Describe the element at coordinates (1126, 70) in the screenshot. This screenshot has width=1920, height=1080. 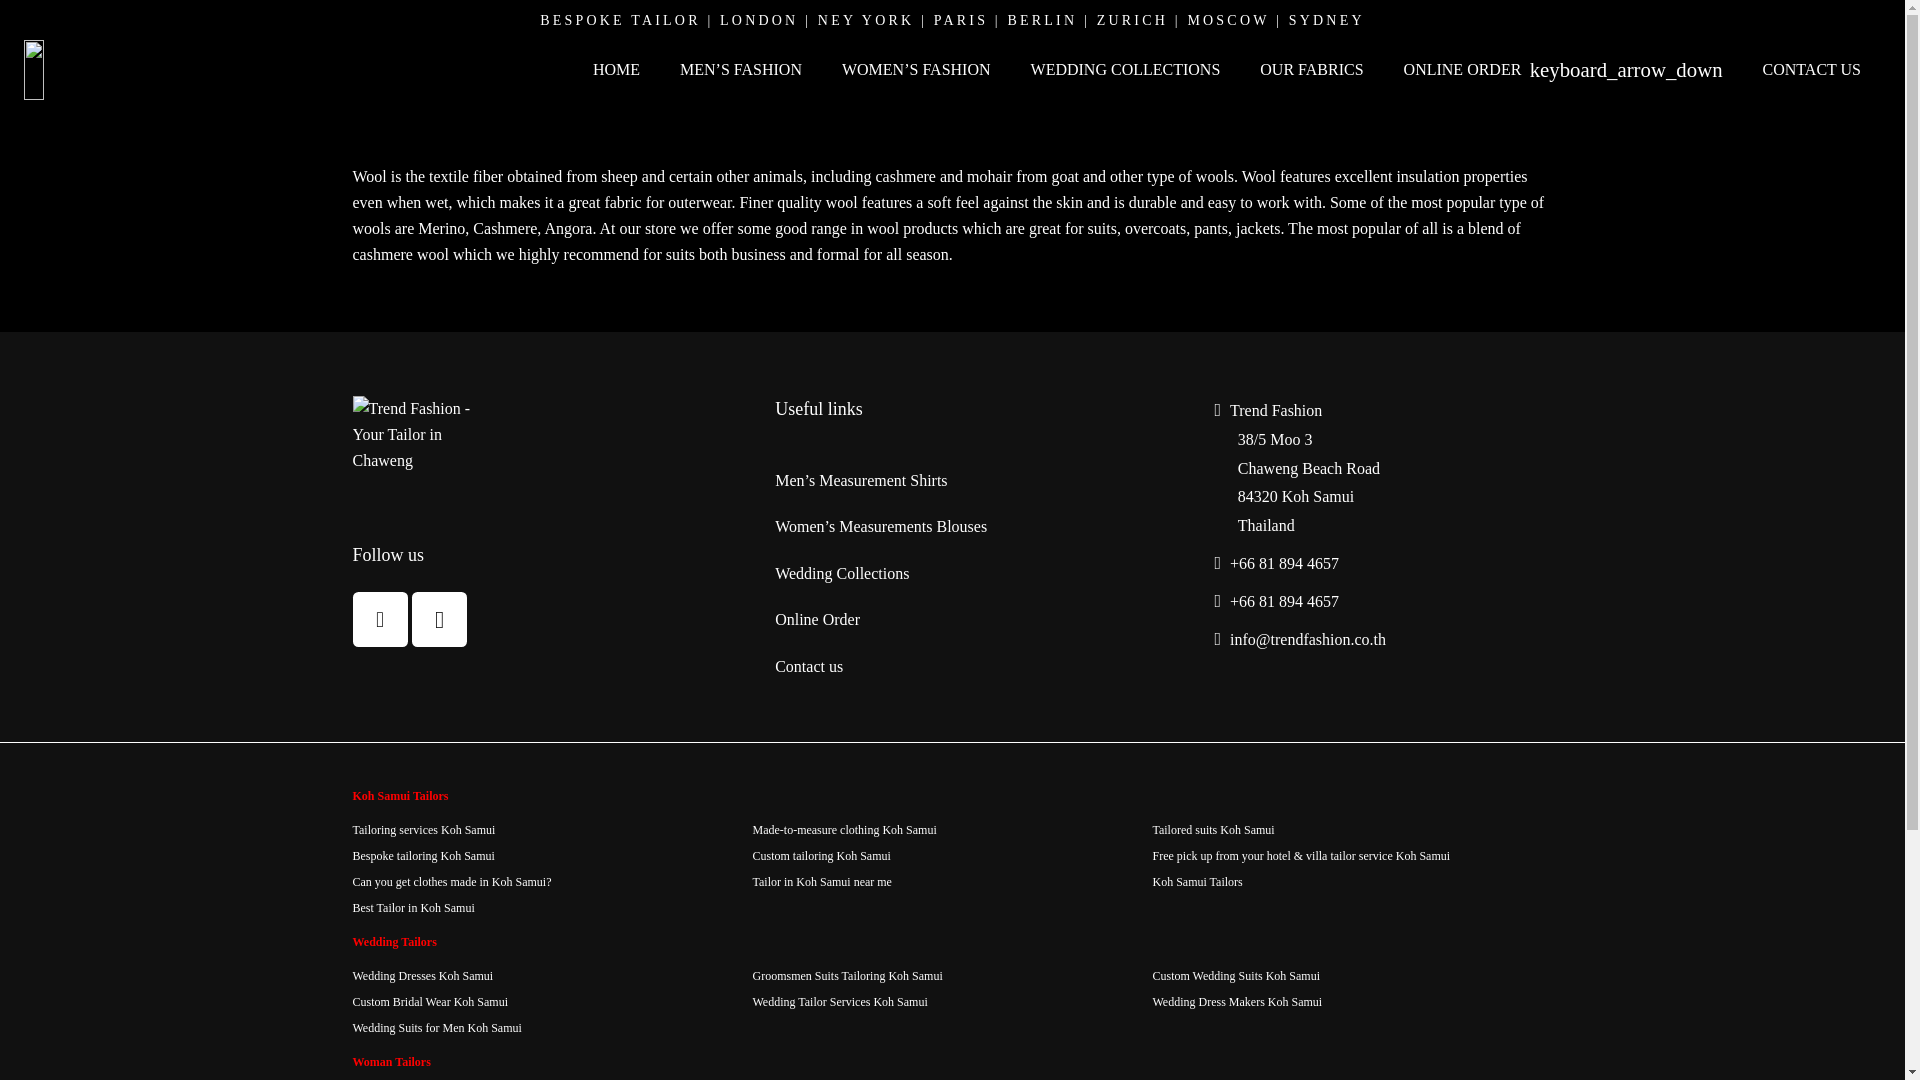
I see `WEDDING COLLECTIONS` at that location.